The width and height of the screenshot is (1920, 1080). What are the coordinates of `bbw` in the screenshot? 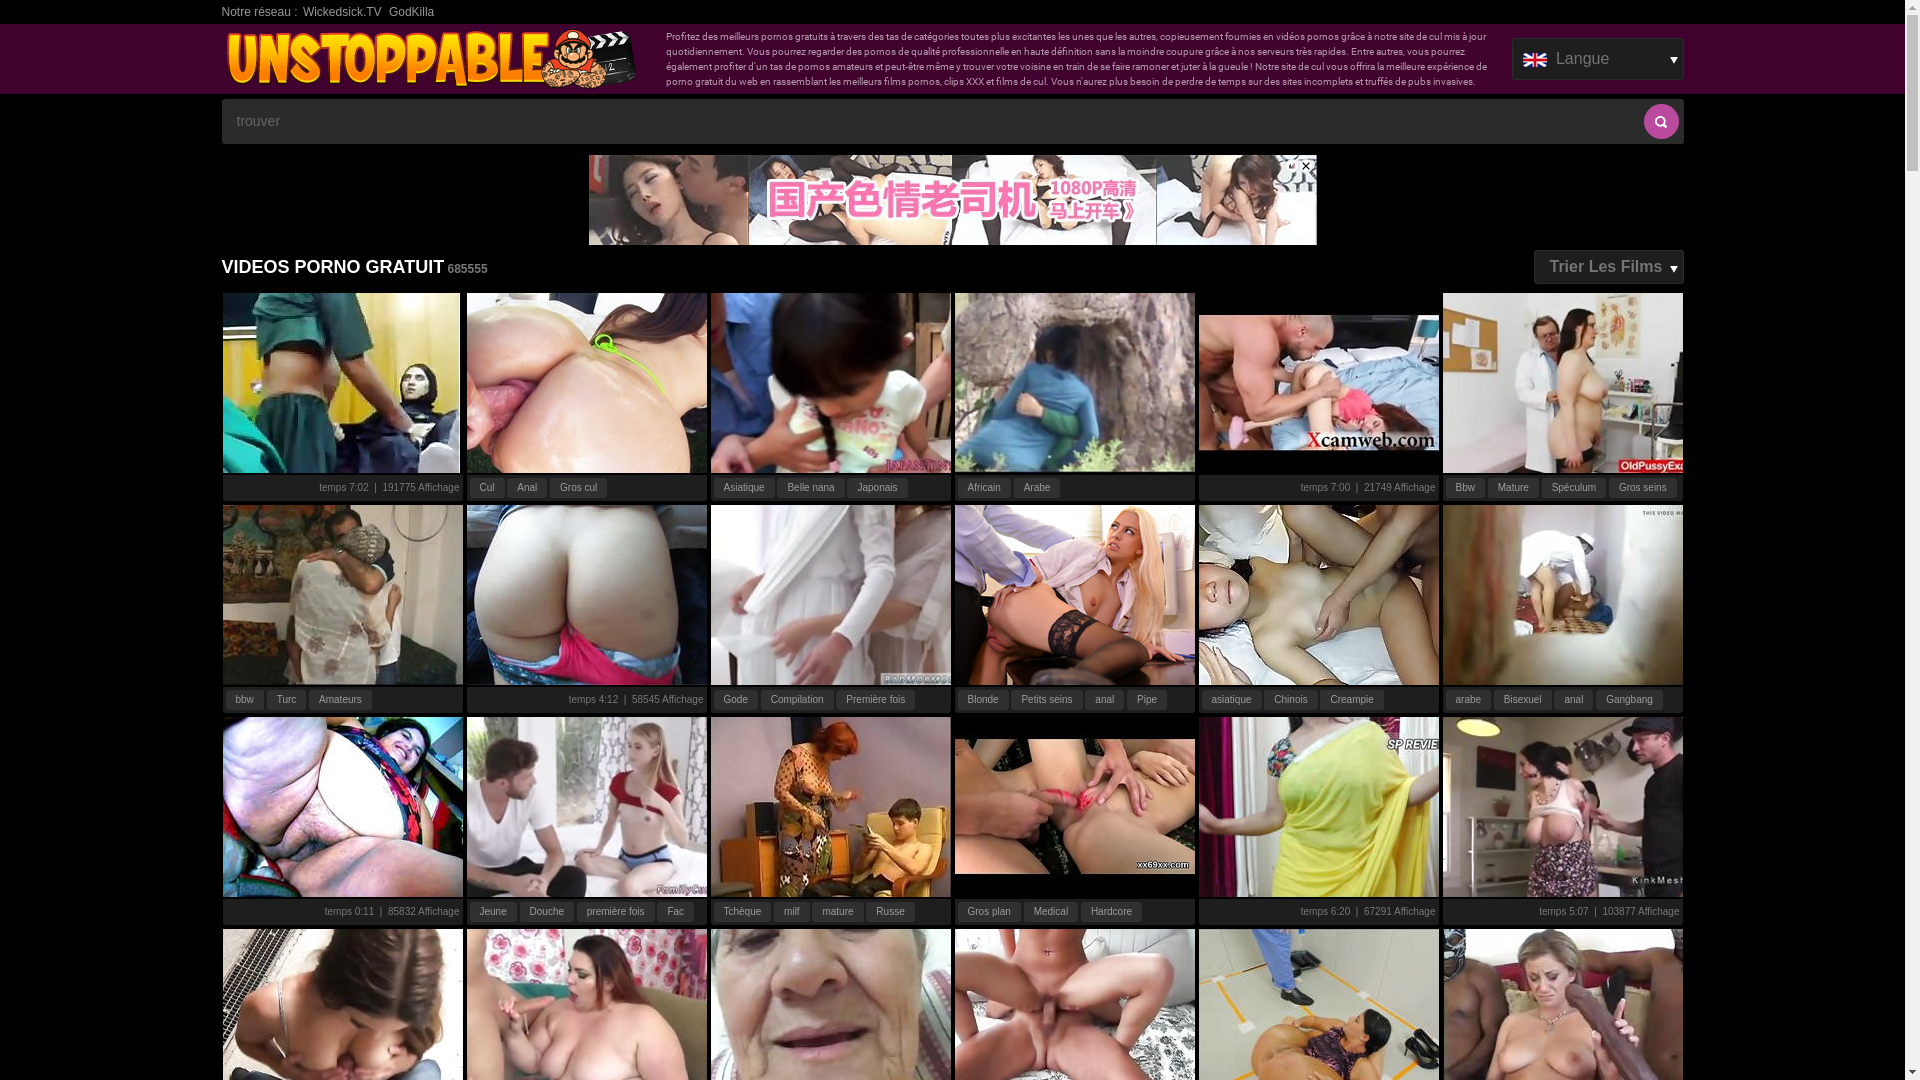 It's located at (245, 700).